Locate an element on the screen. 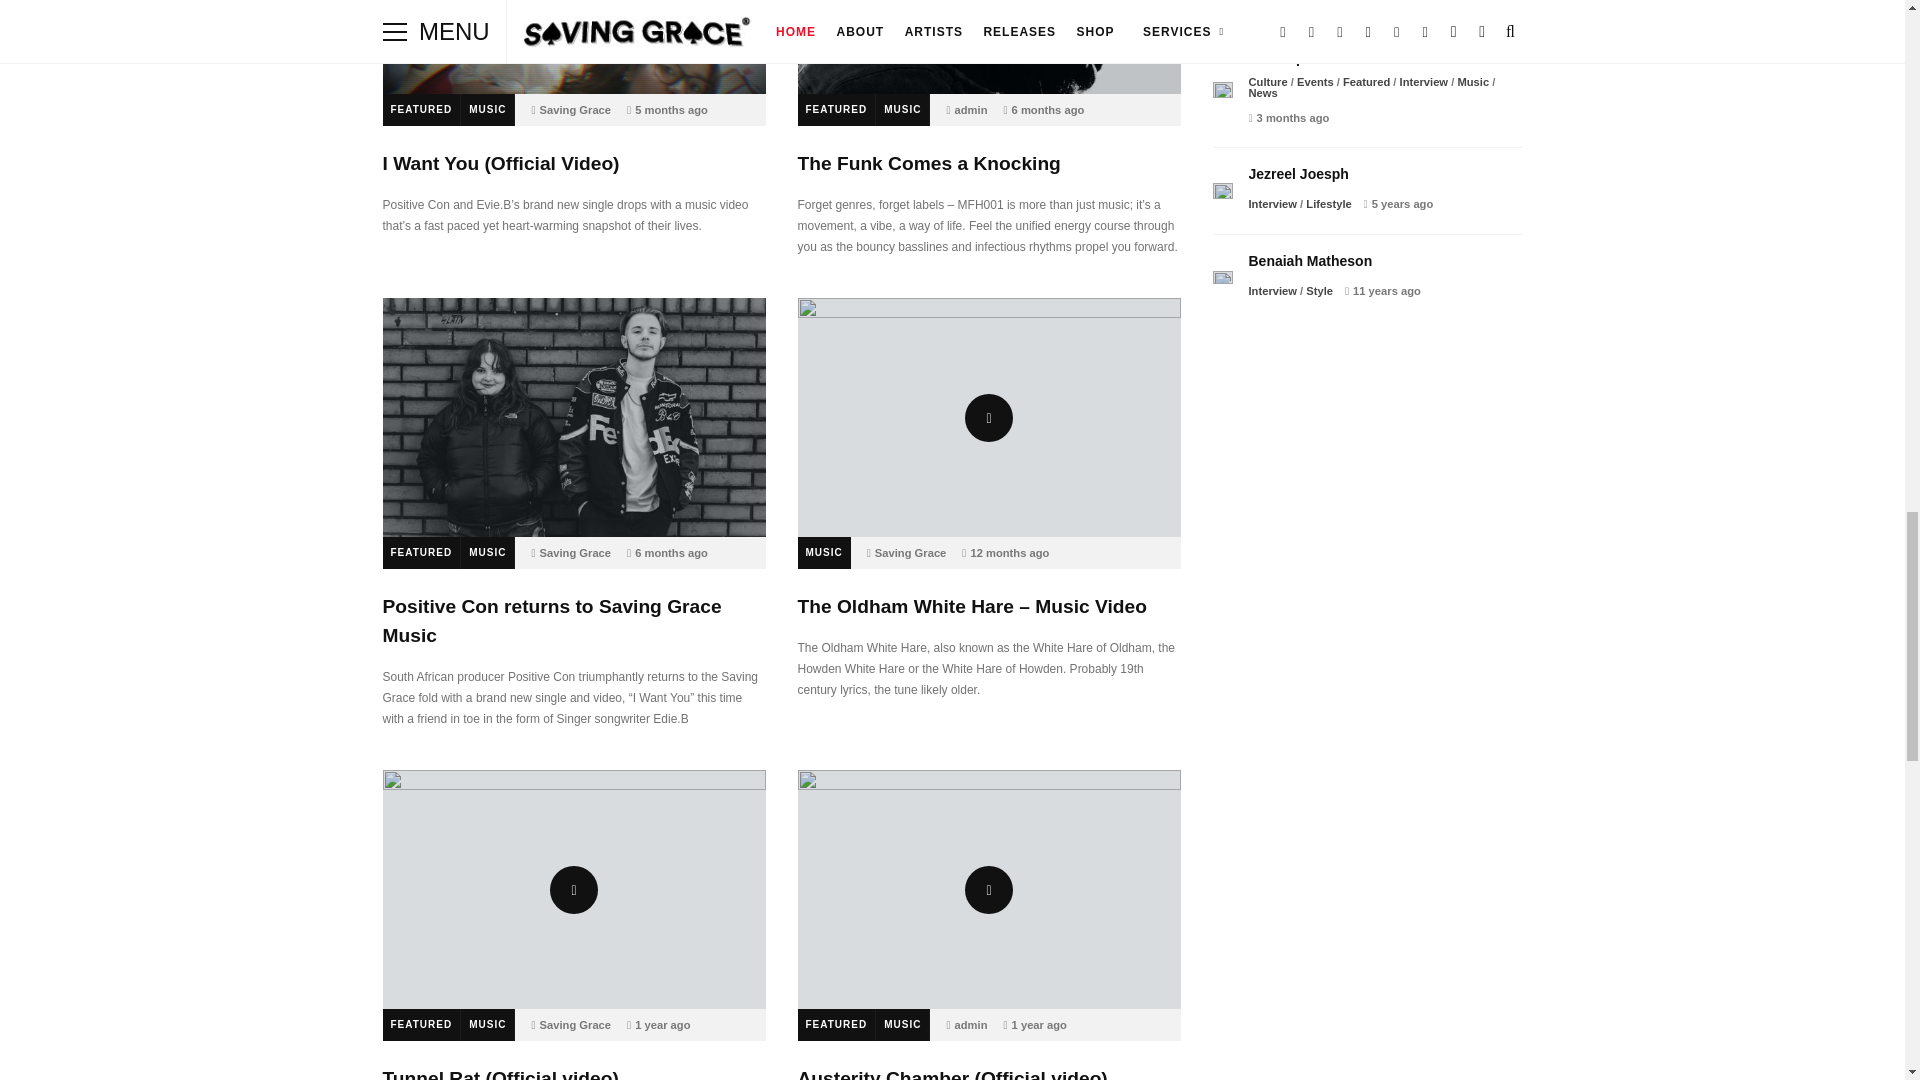 Image resolution: width=1920 pixels, height=1080 pixels. Posts by admin is located at coordinates (971, 109).